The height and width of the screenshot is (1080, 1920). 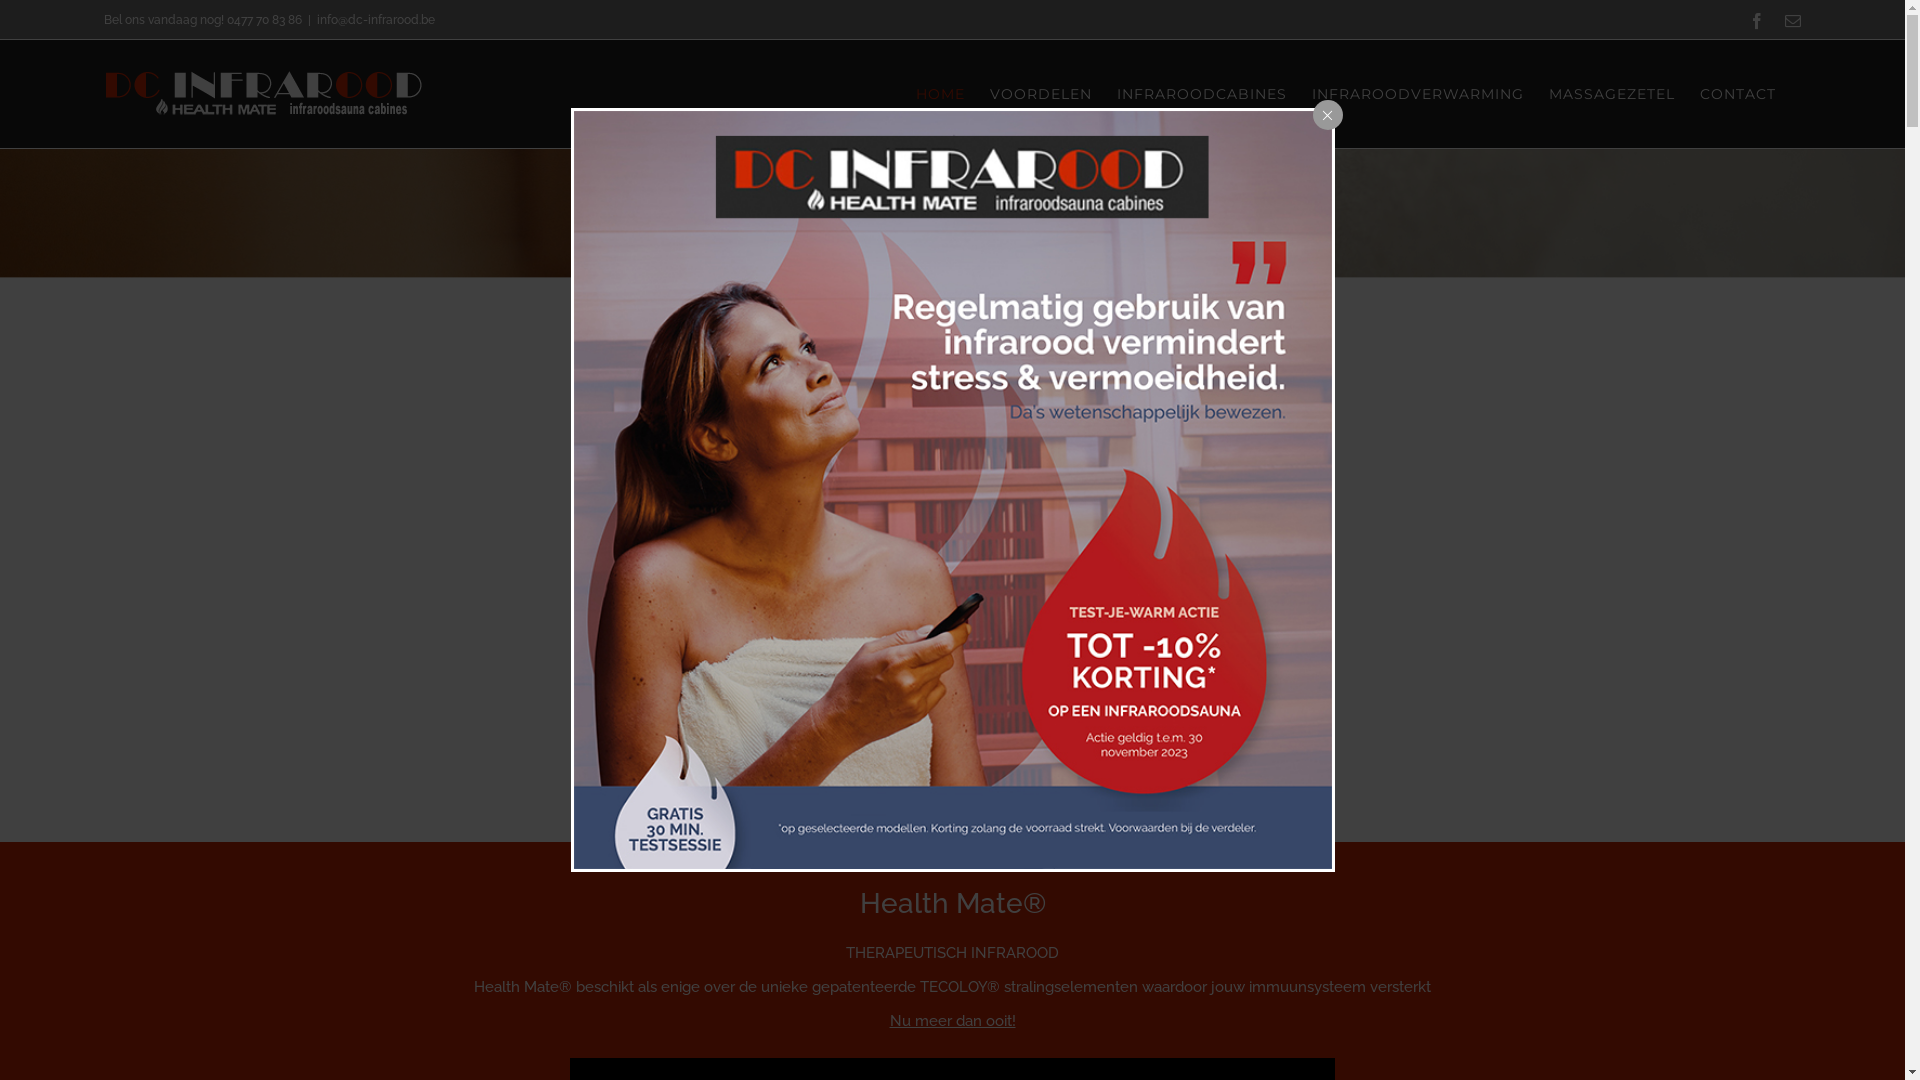 I want to click on VOORDELEN, so click(x=1041, y=94).